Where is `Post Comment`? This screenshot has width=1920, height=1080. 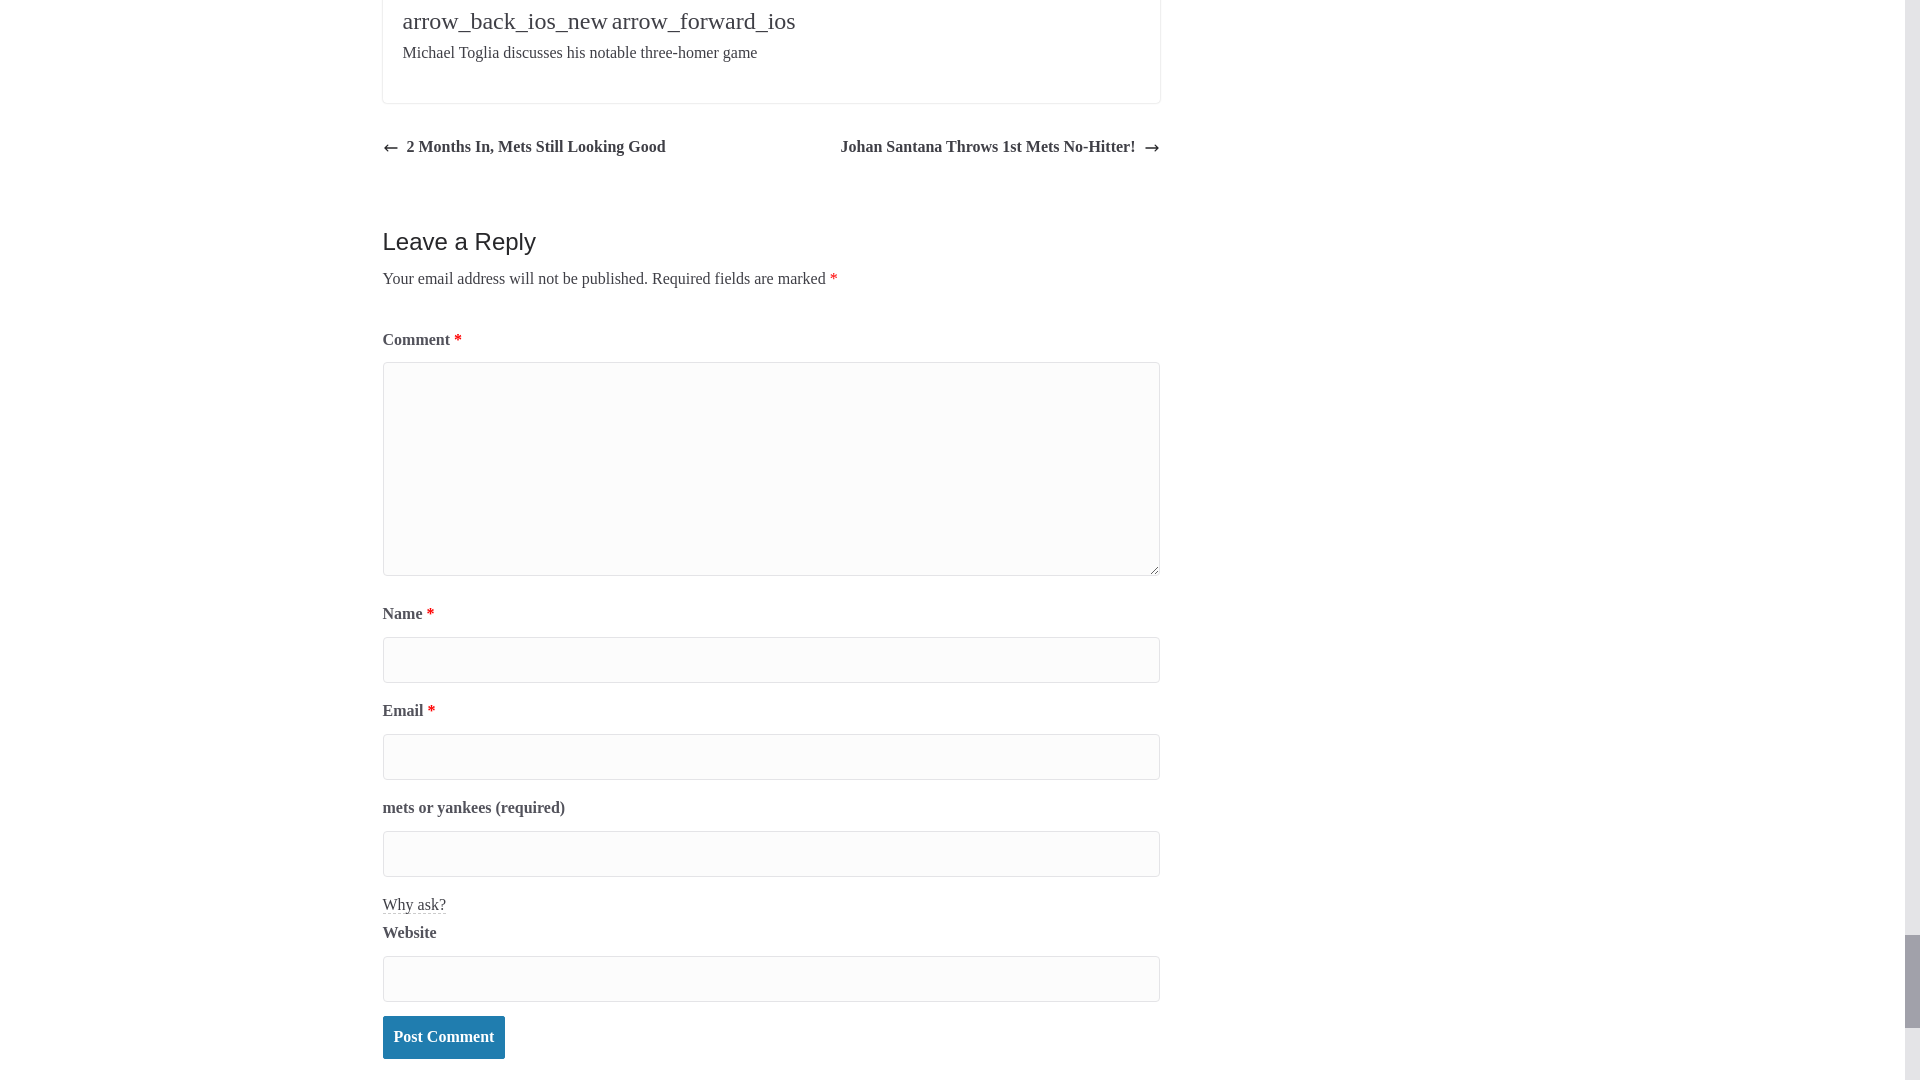
Post Comment is located at coordinates (443, 1038).